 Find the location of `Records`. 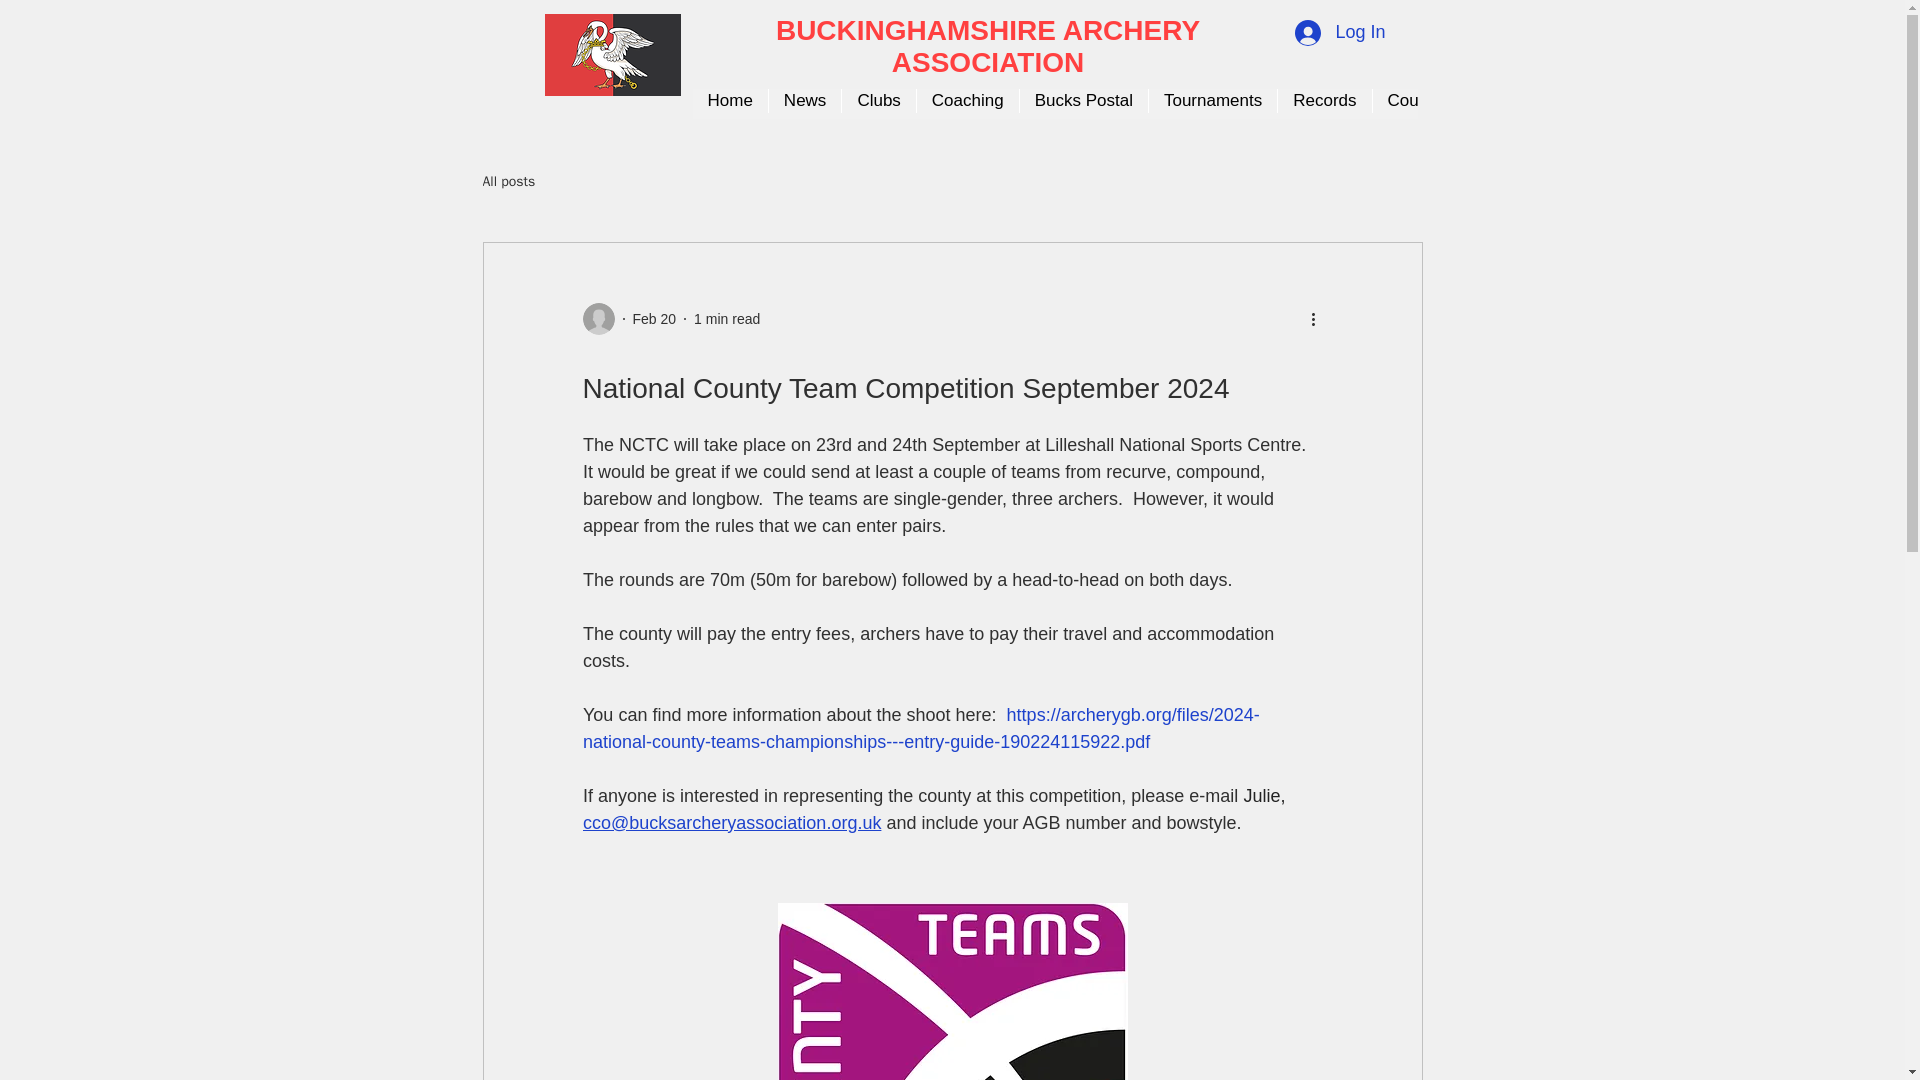

Records is located at coordinates (1323, 103).